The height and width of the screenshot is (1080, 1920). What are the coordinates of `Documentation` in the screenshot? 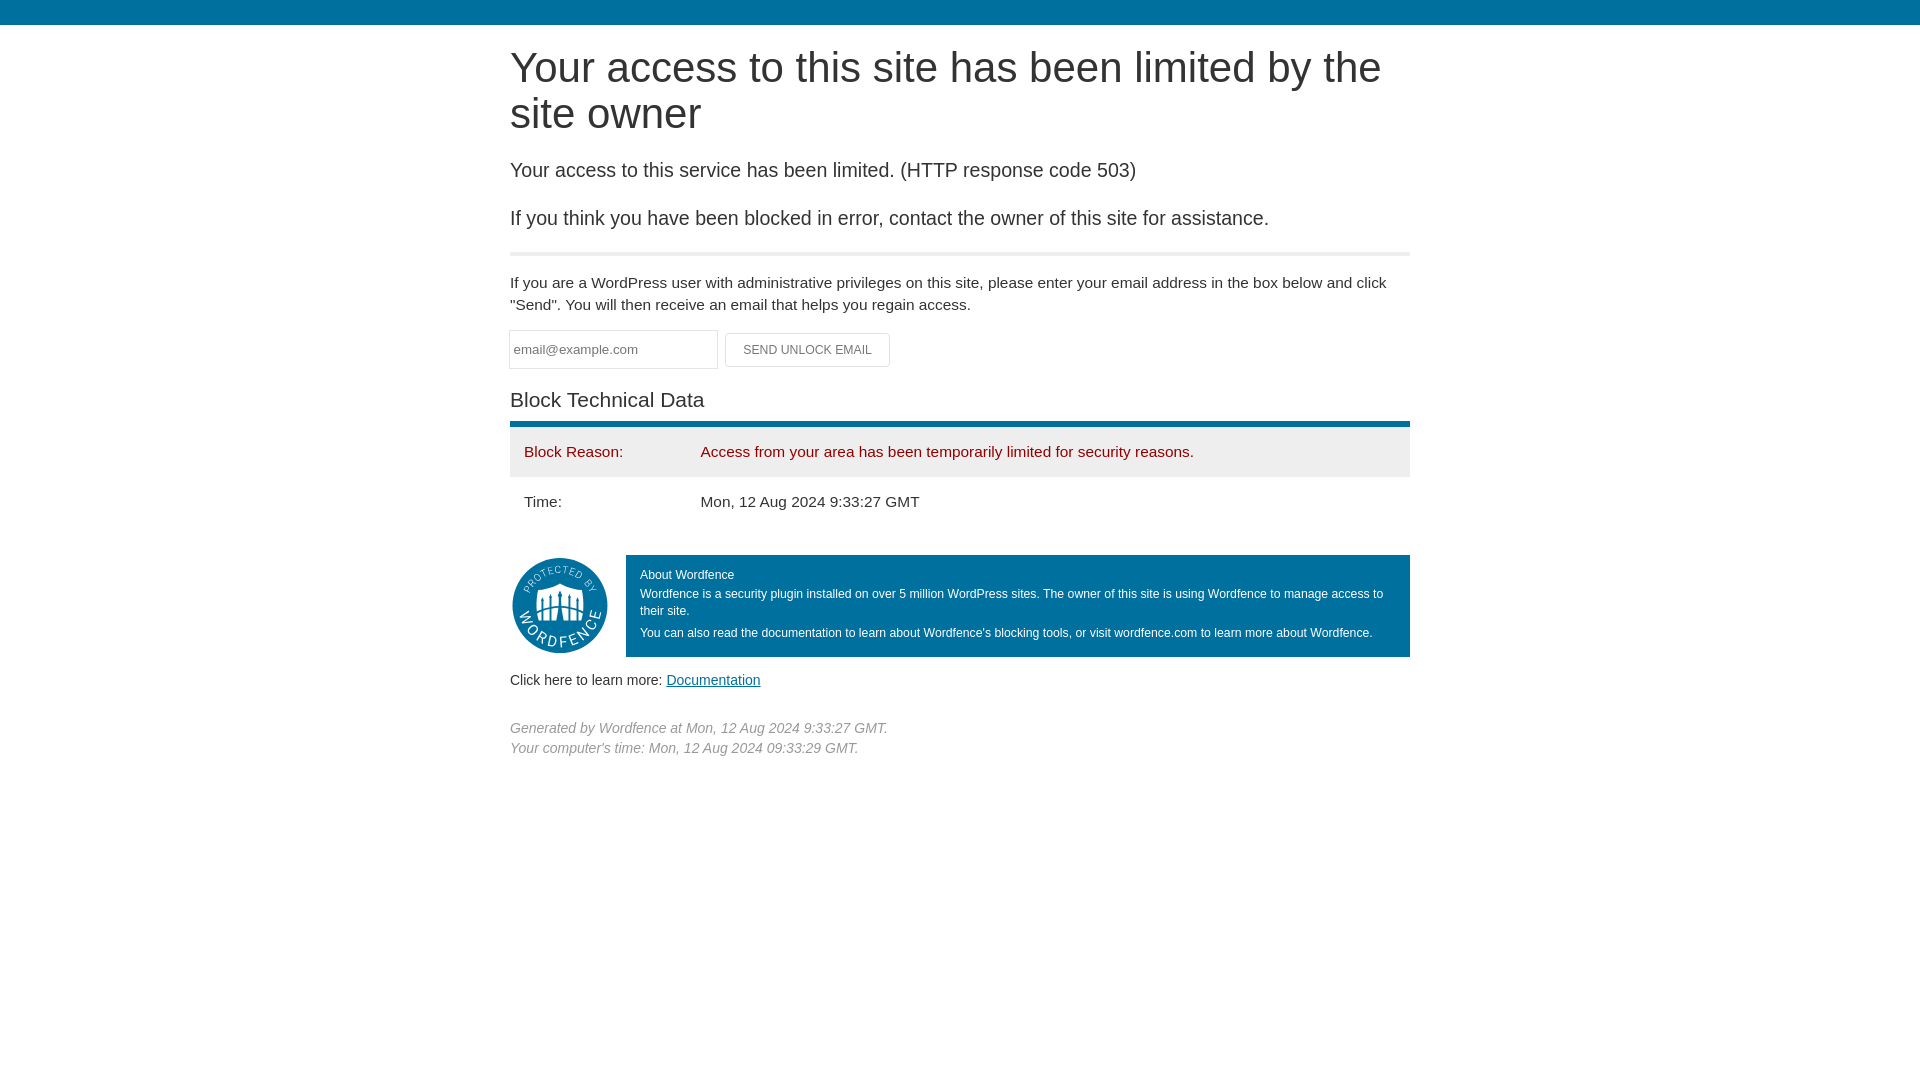 It's located at (713, 679).